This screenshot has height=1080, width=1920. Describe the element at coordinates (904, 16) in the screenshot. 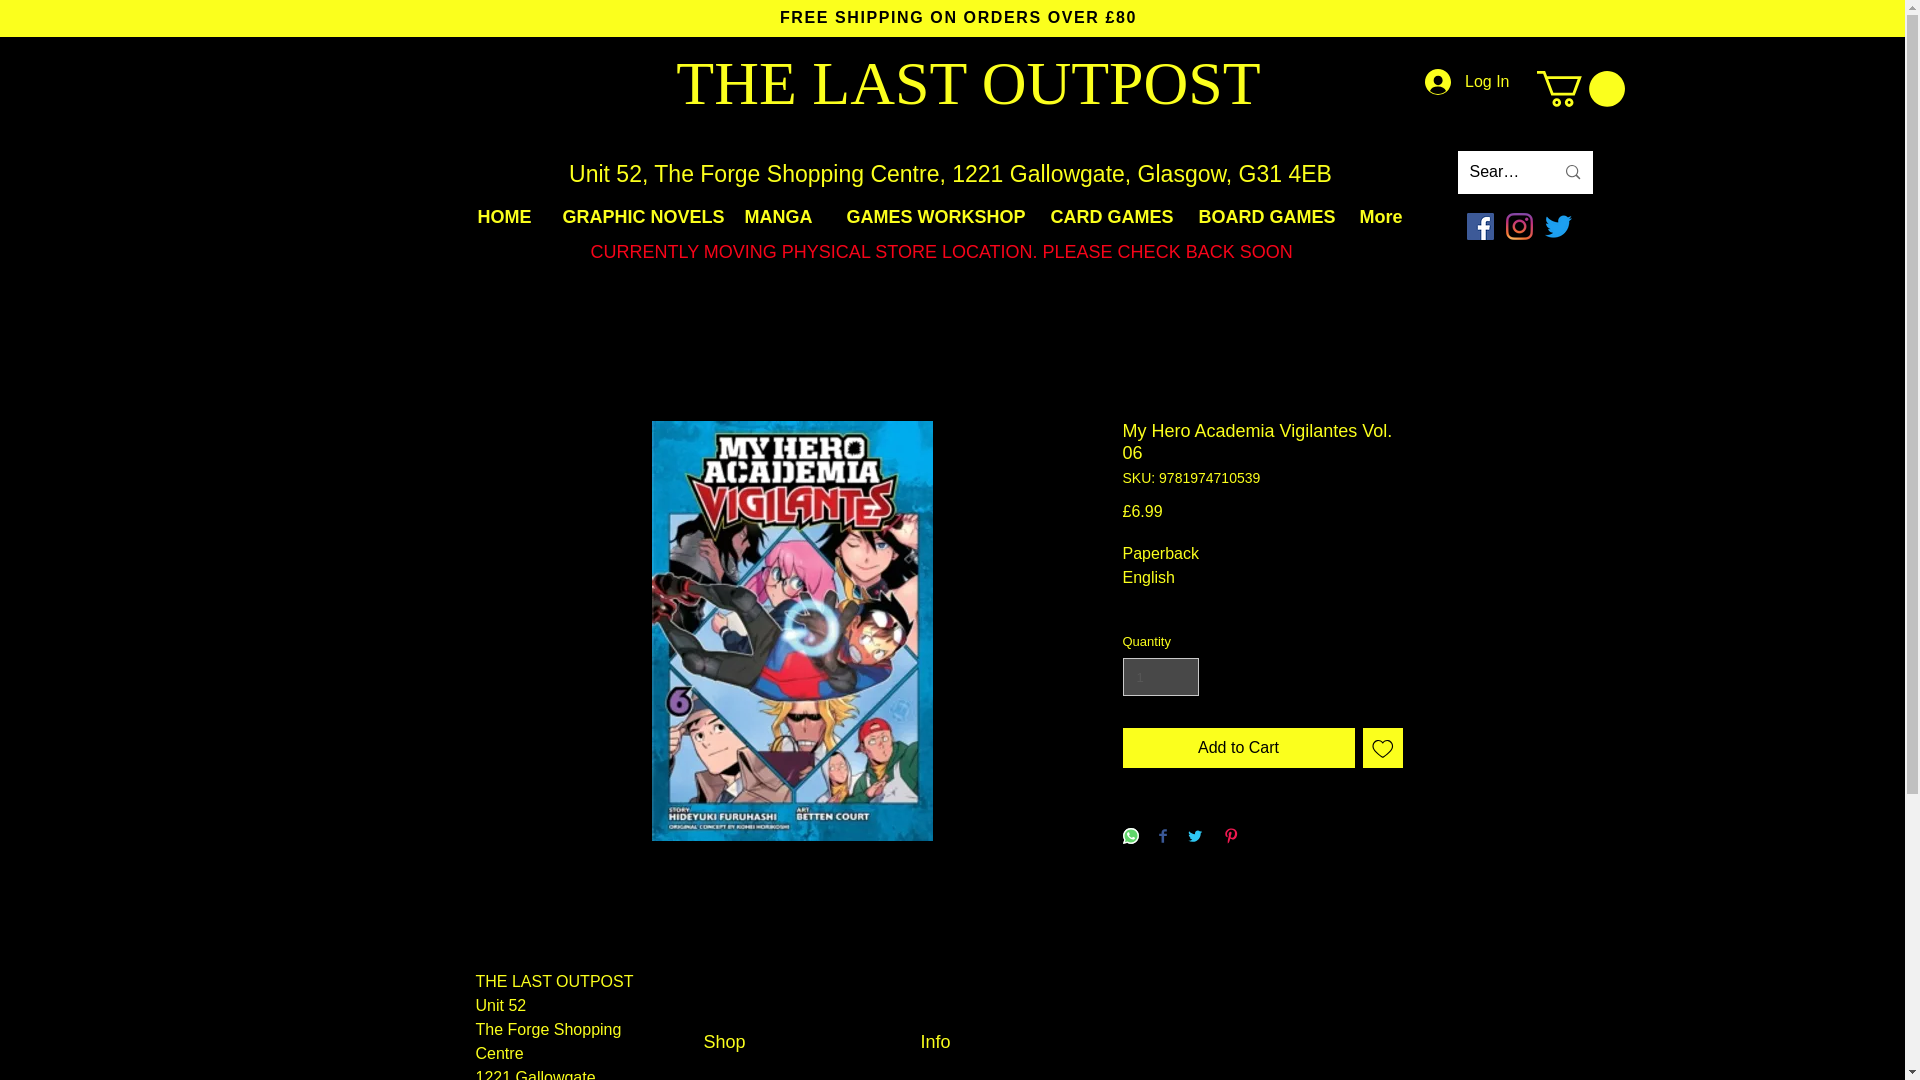

I see `FREE SHIPPING ON ORDER` at that location.